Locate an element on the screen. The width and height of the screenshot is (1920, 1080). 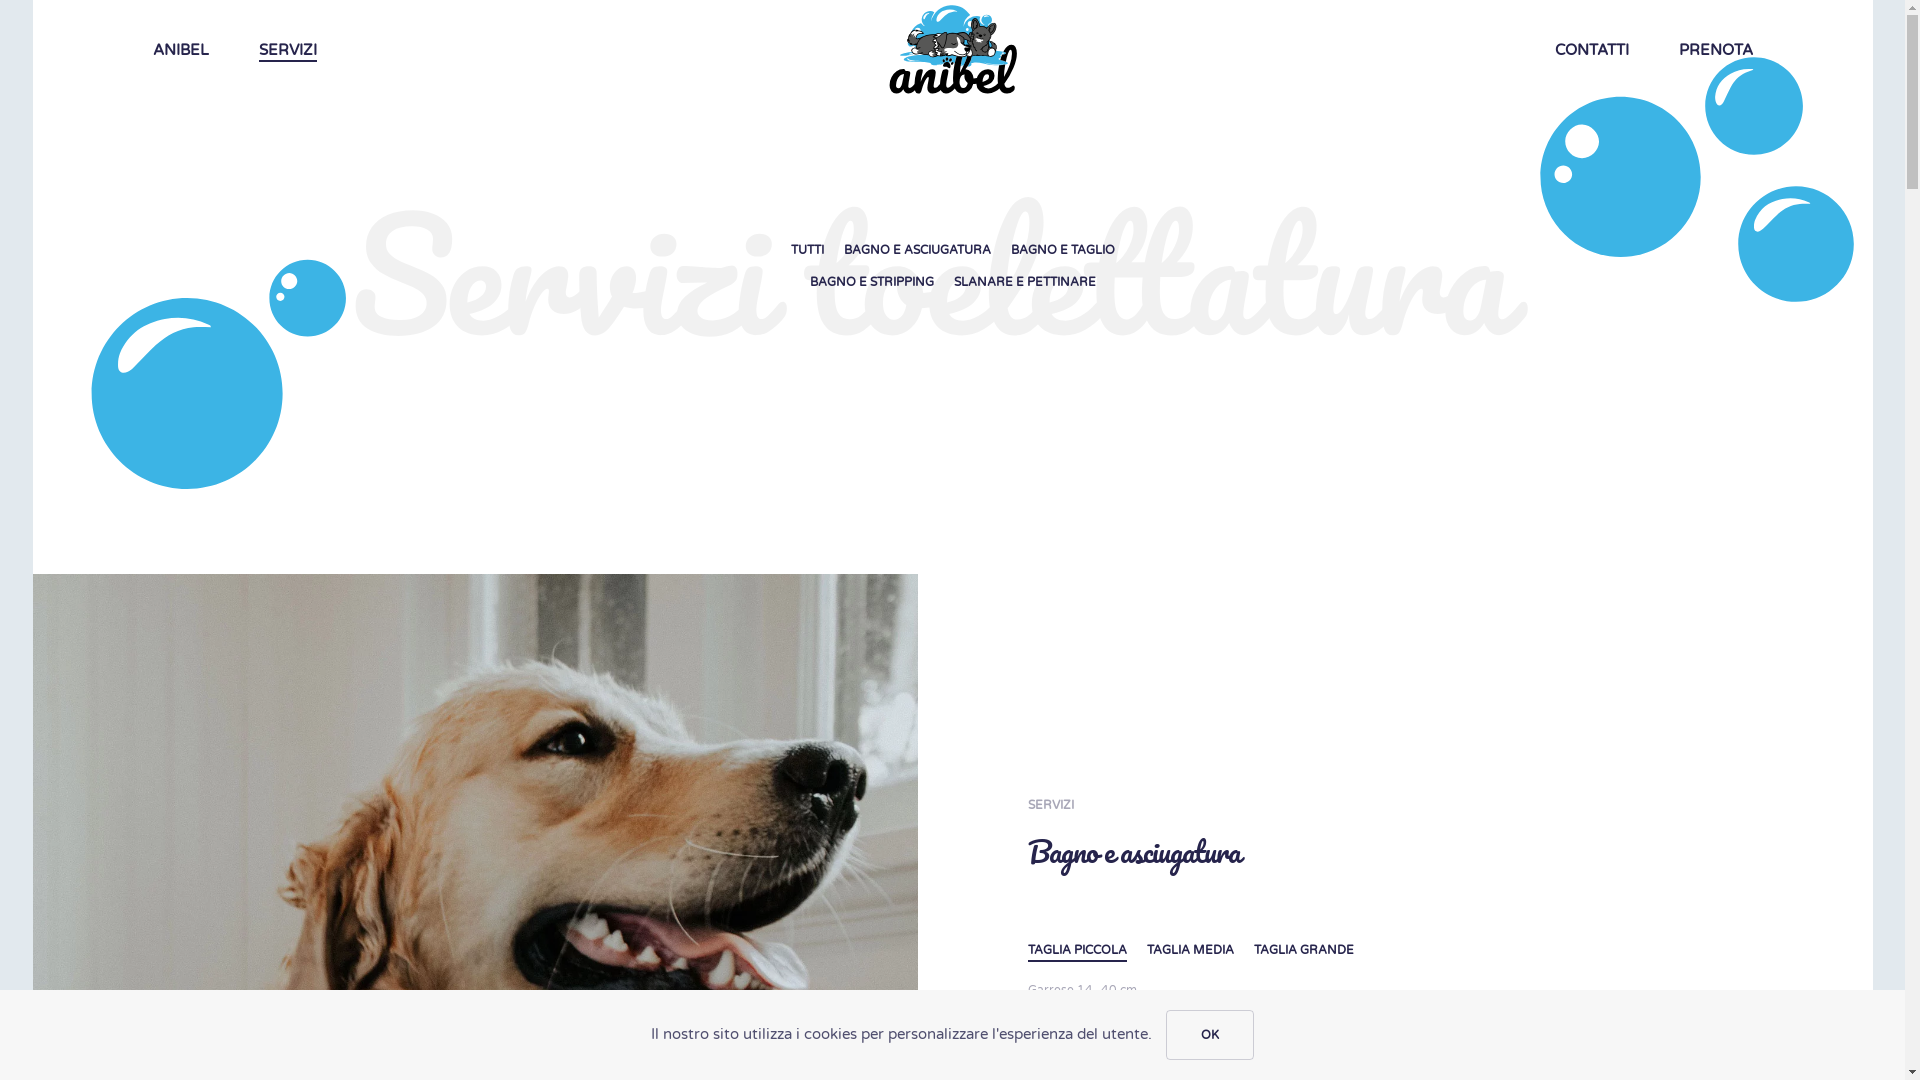
CONTATTI is located at coordinates (1592, 50).